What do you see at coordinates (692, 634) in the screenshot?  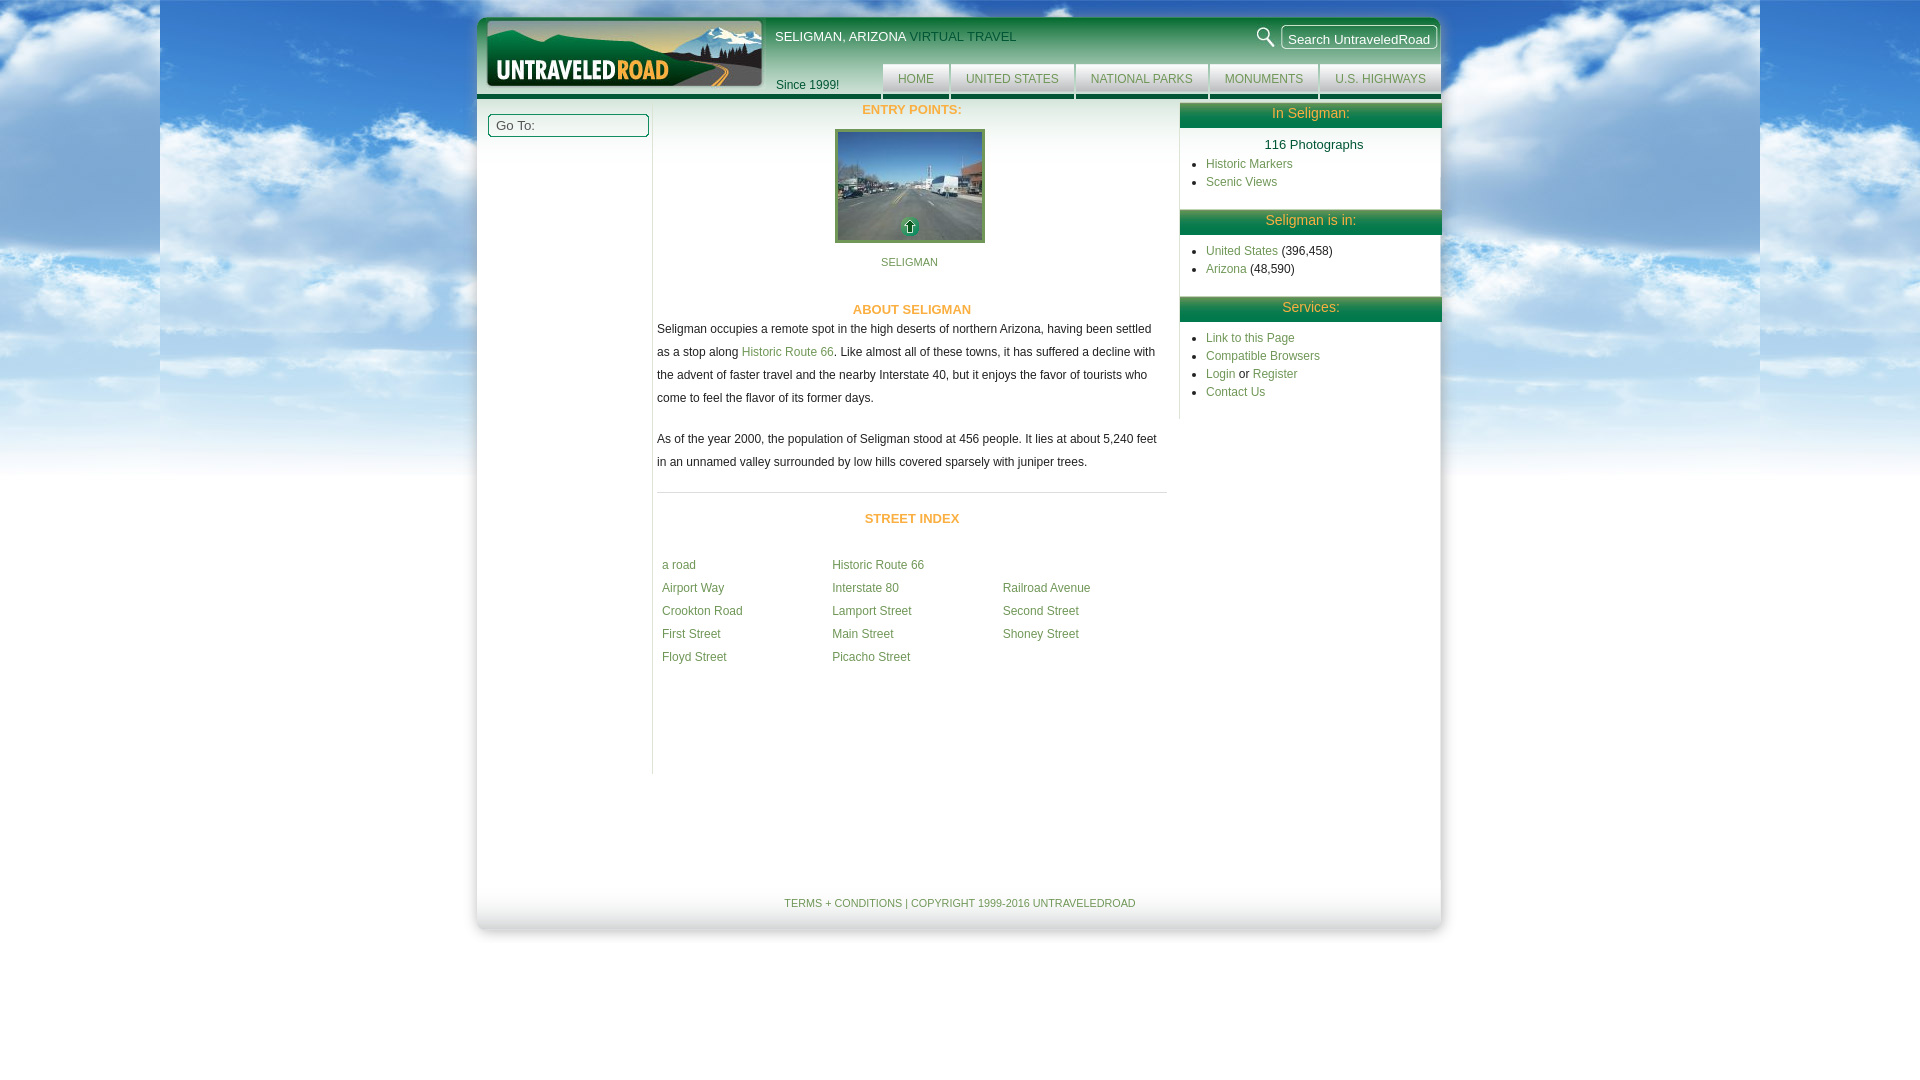 I see `First Street` at bounding box center [692, 634].